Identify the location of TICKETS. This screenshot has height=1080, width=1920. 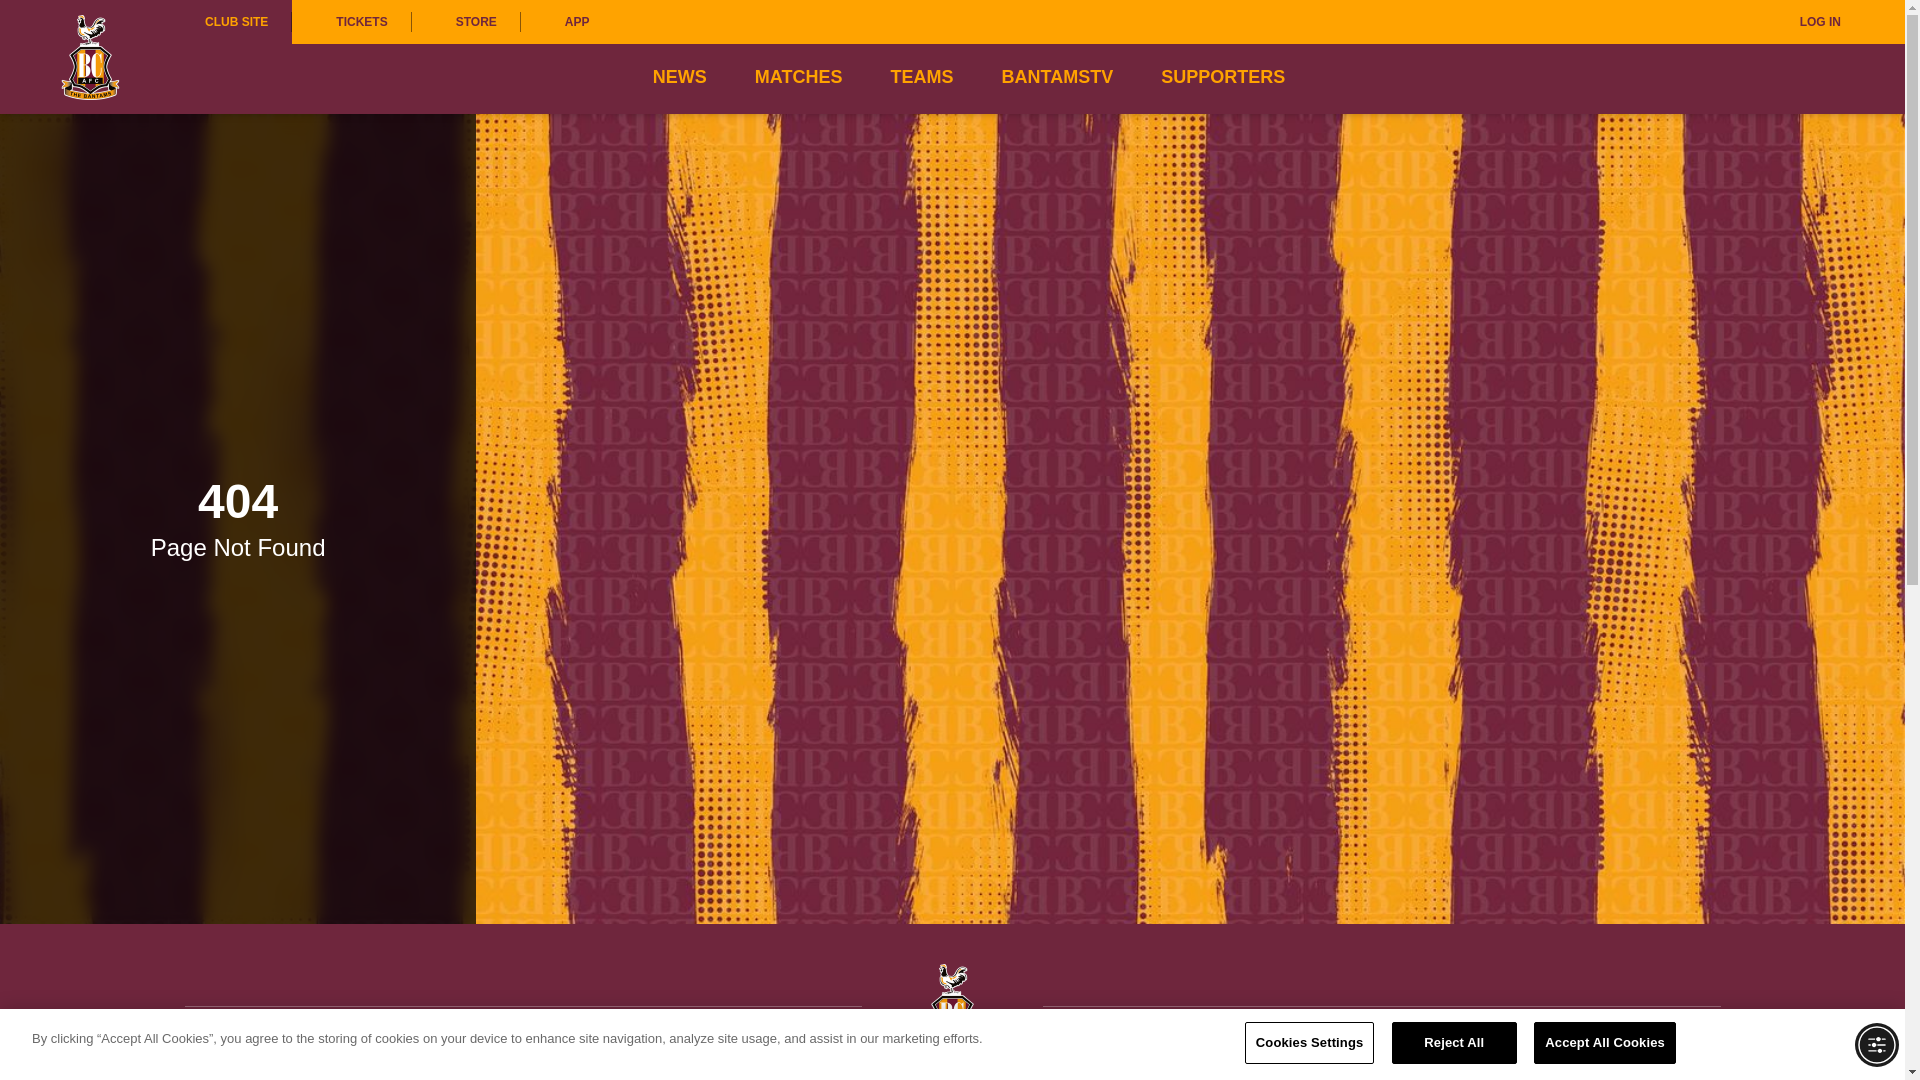
(350, 22).